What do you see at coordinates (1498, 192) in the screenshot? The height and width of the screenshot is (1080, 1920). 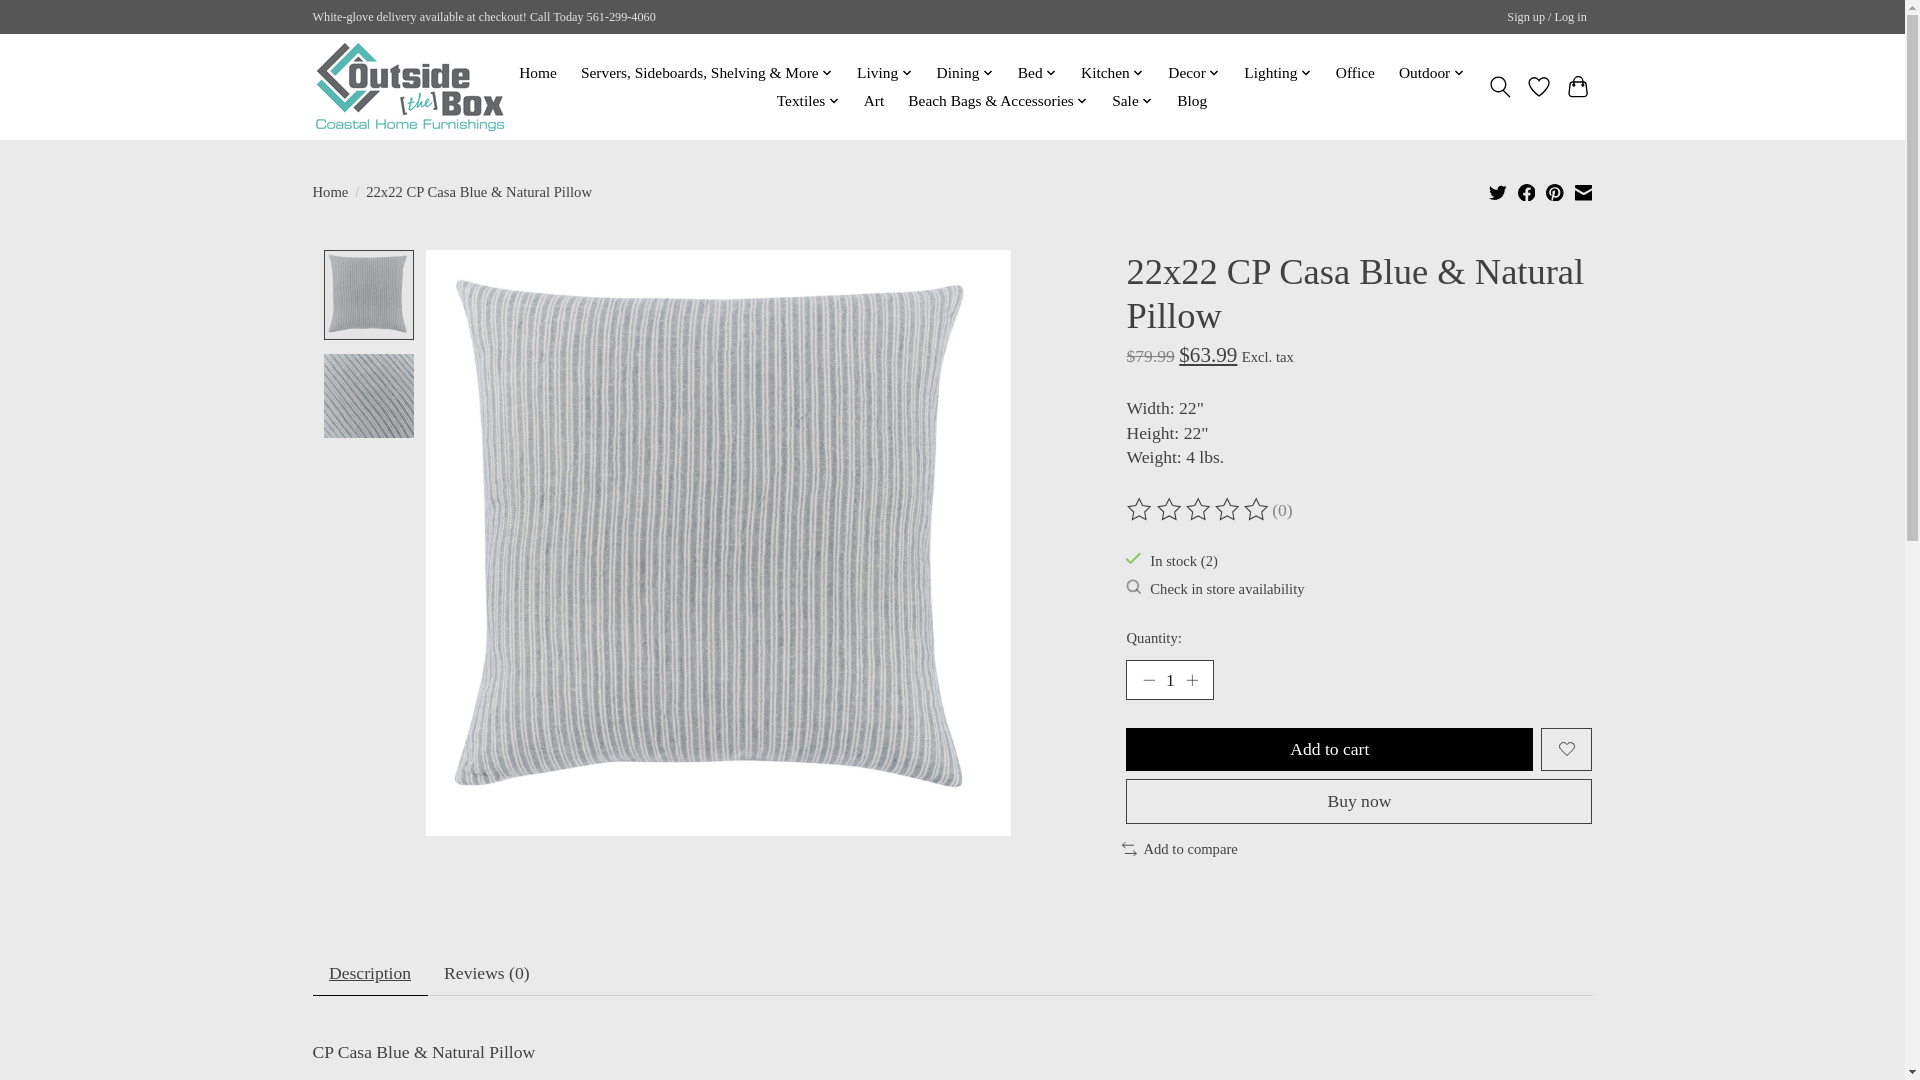 I see `Share on Twitter` at bounding box center [1498, 192].